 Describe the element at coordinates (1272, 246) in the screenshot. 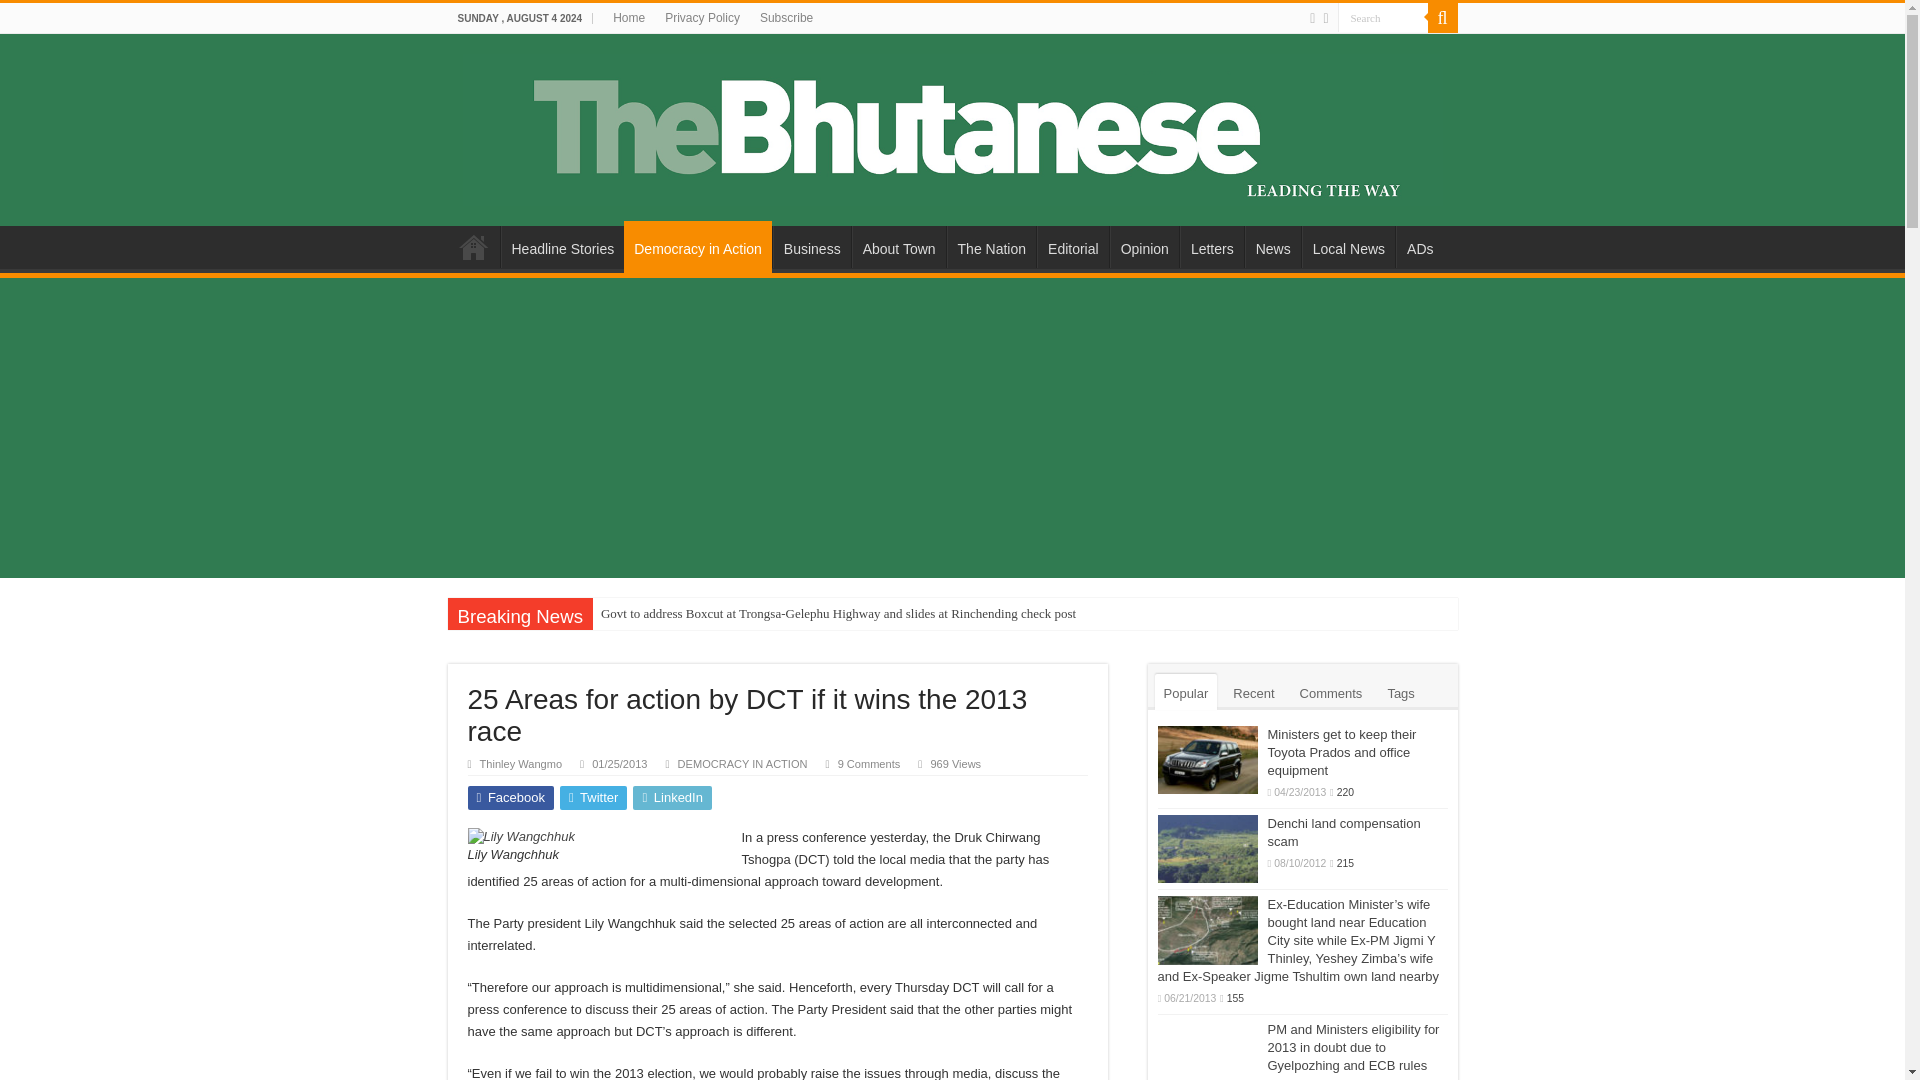

I see `News` at that location.